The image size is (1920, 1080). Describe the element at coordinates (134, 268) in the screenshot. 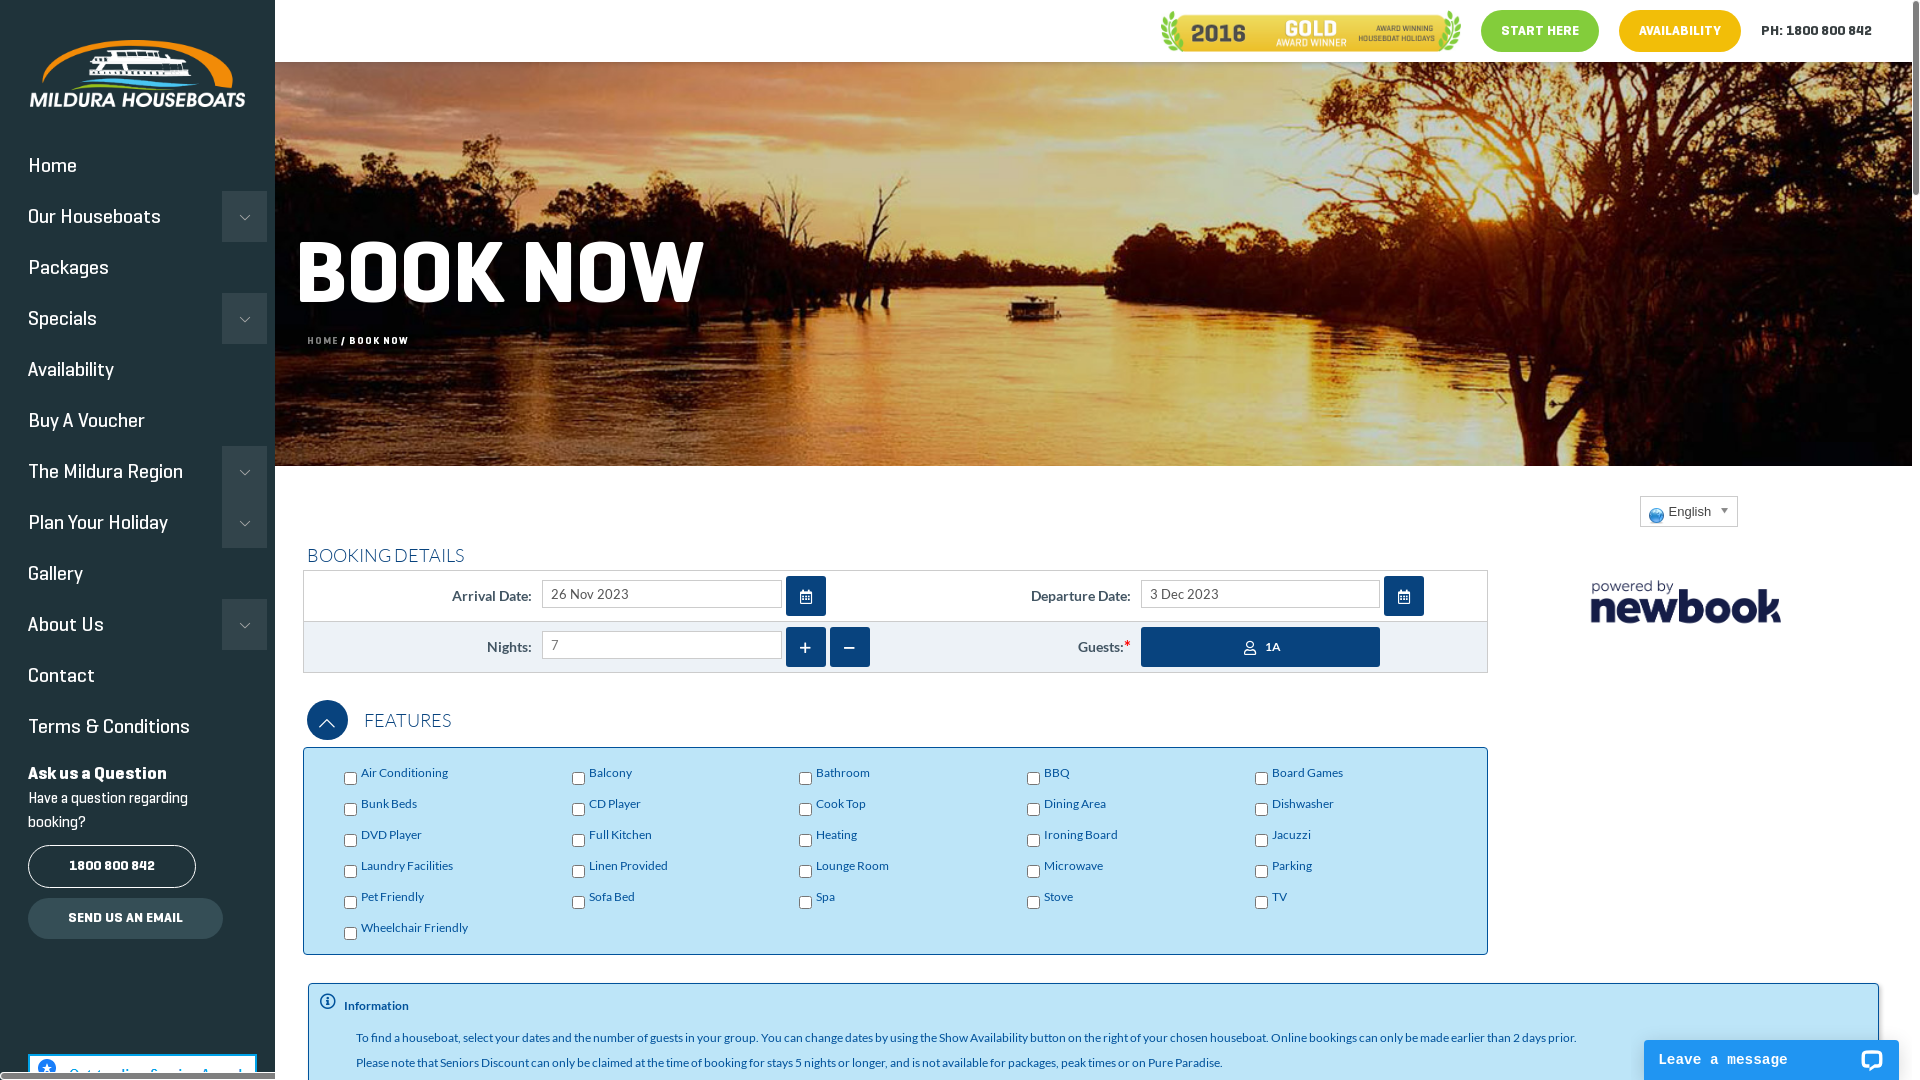

I see `Packages` at that location.